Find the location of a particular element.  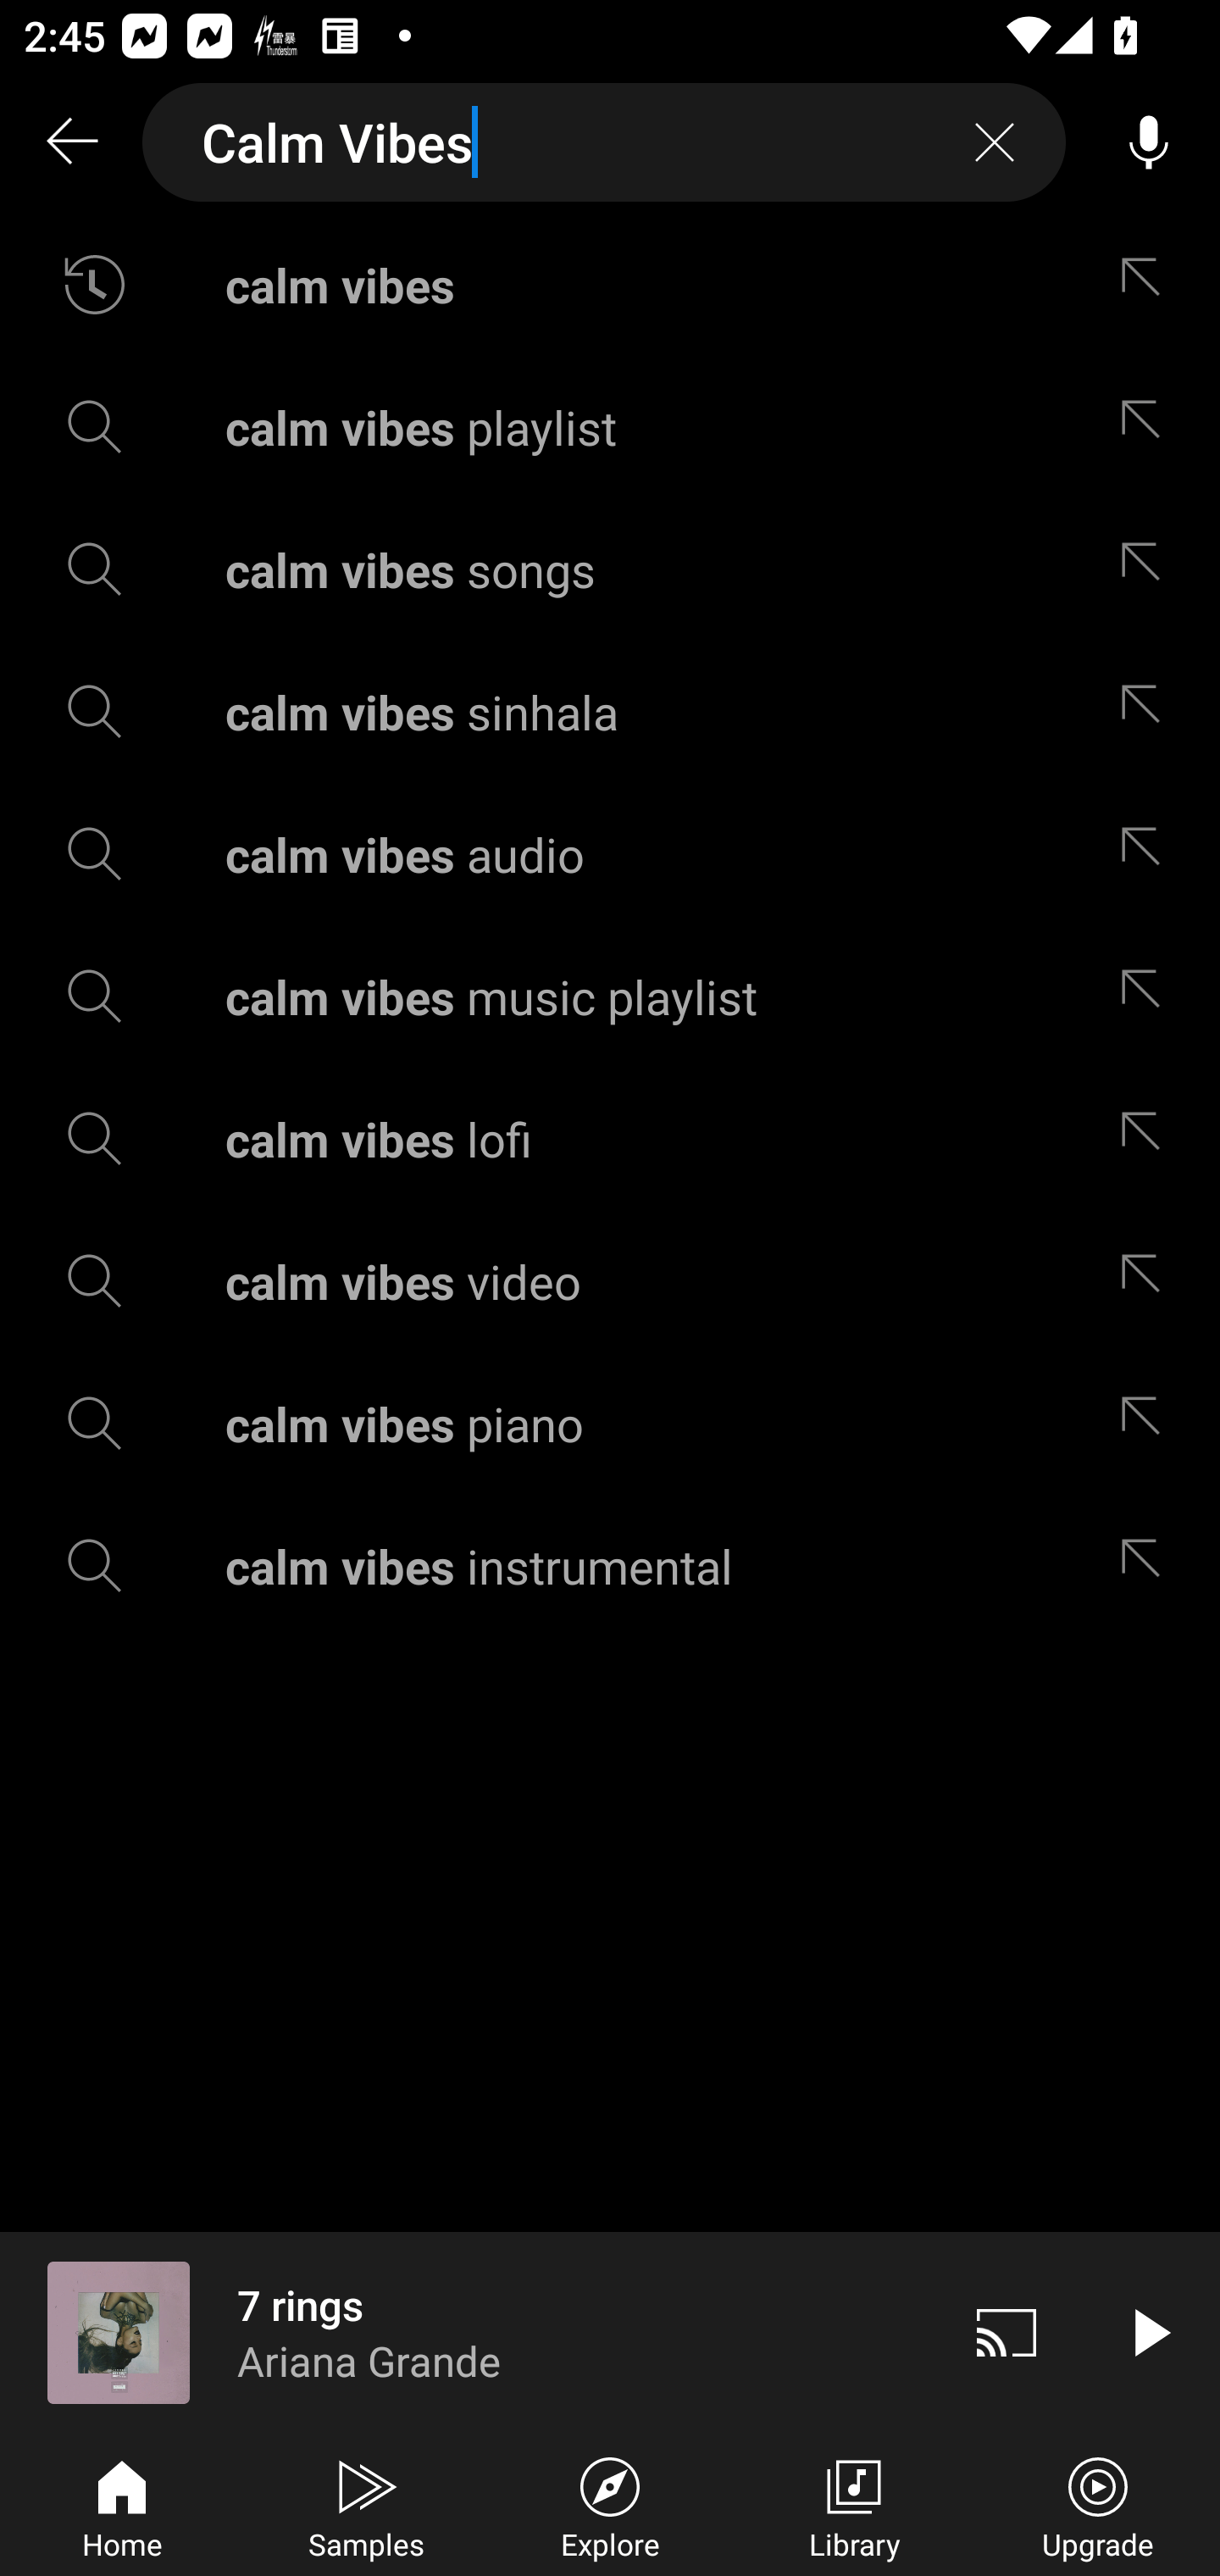

Edit suggestion calm vibes piano is located at coordinates (1148, 1424).